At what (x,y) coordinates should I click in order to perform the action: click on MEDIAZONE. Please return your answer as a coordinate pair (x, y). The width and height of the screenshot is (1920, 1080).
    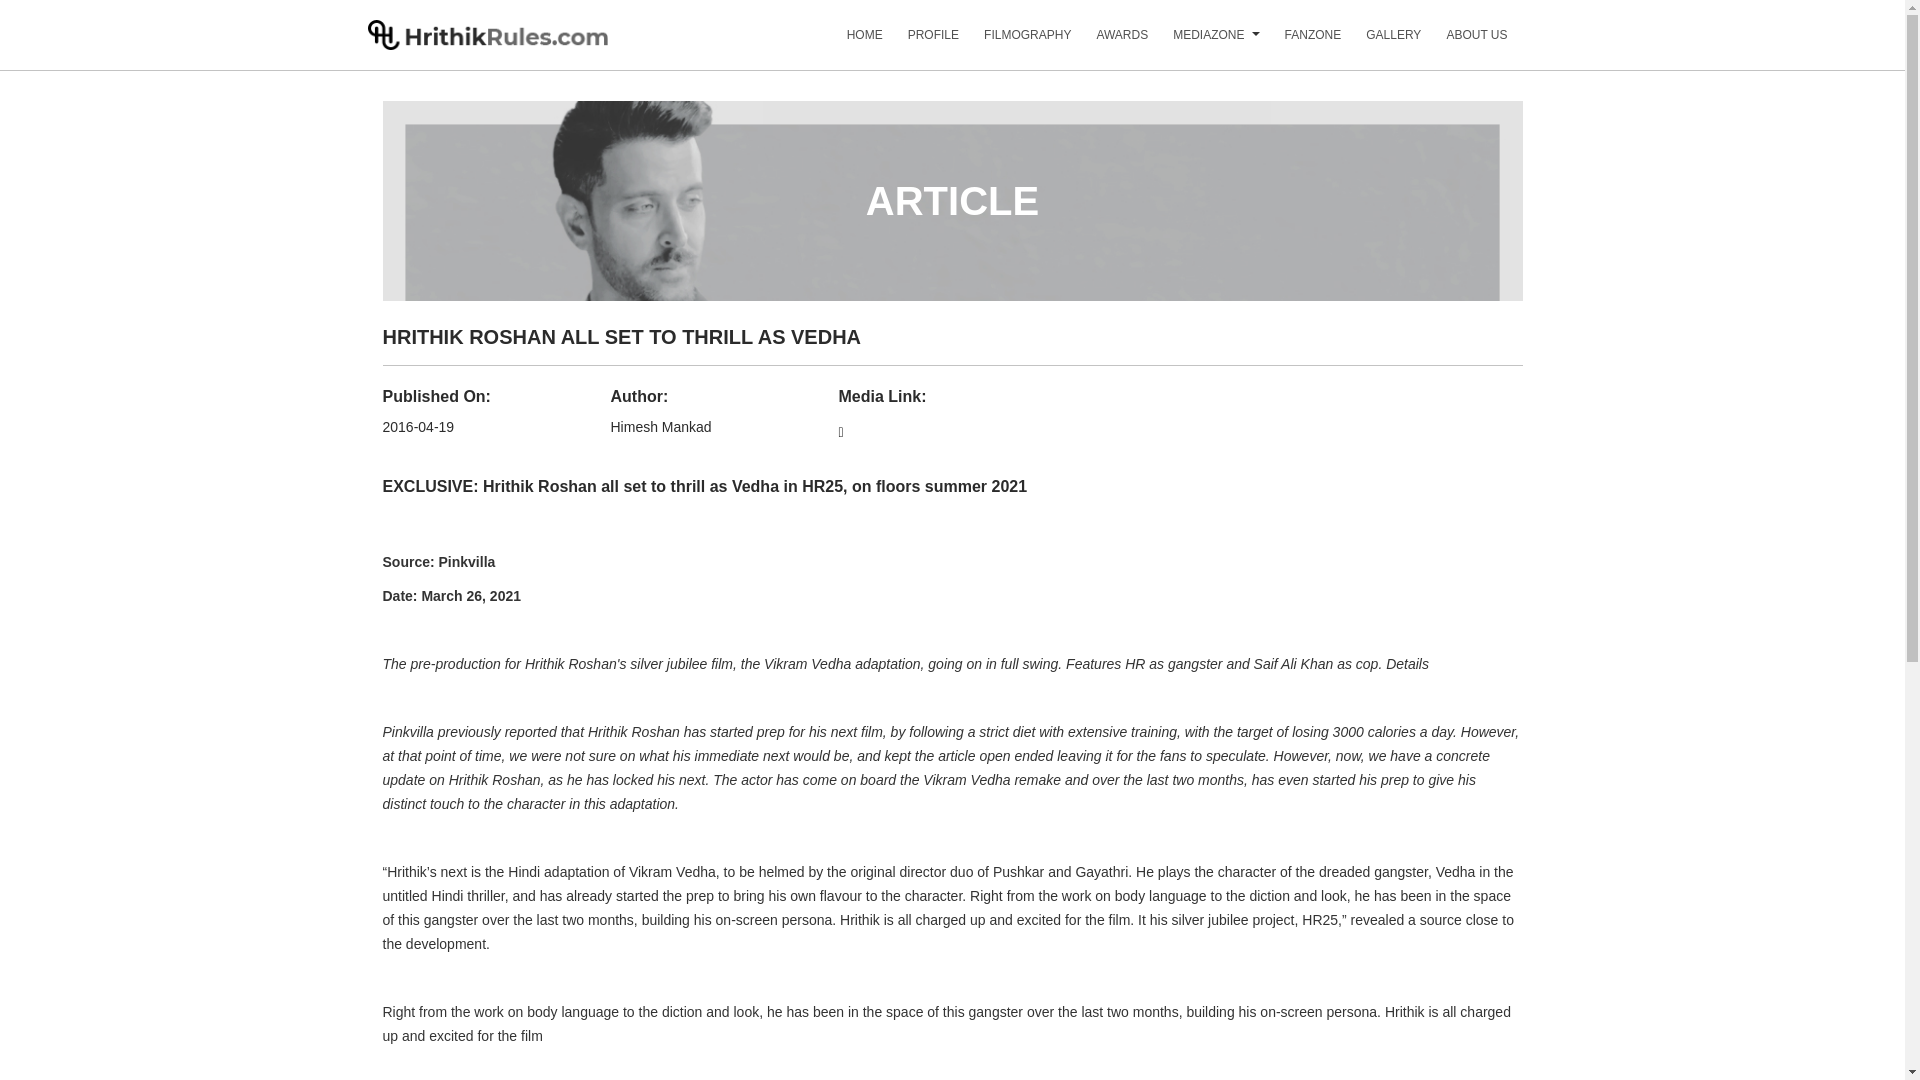
    Looking at the image, I should click on (1196, 42).